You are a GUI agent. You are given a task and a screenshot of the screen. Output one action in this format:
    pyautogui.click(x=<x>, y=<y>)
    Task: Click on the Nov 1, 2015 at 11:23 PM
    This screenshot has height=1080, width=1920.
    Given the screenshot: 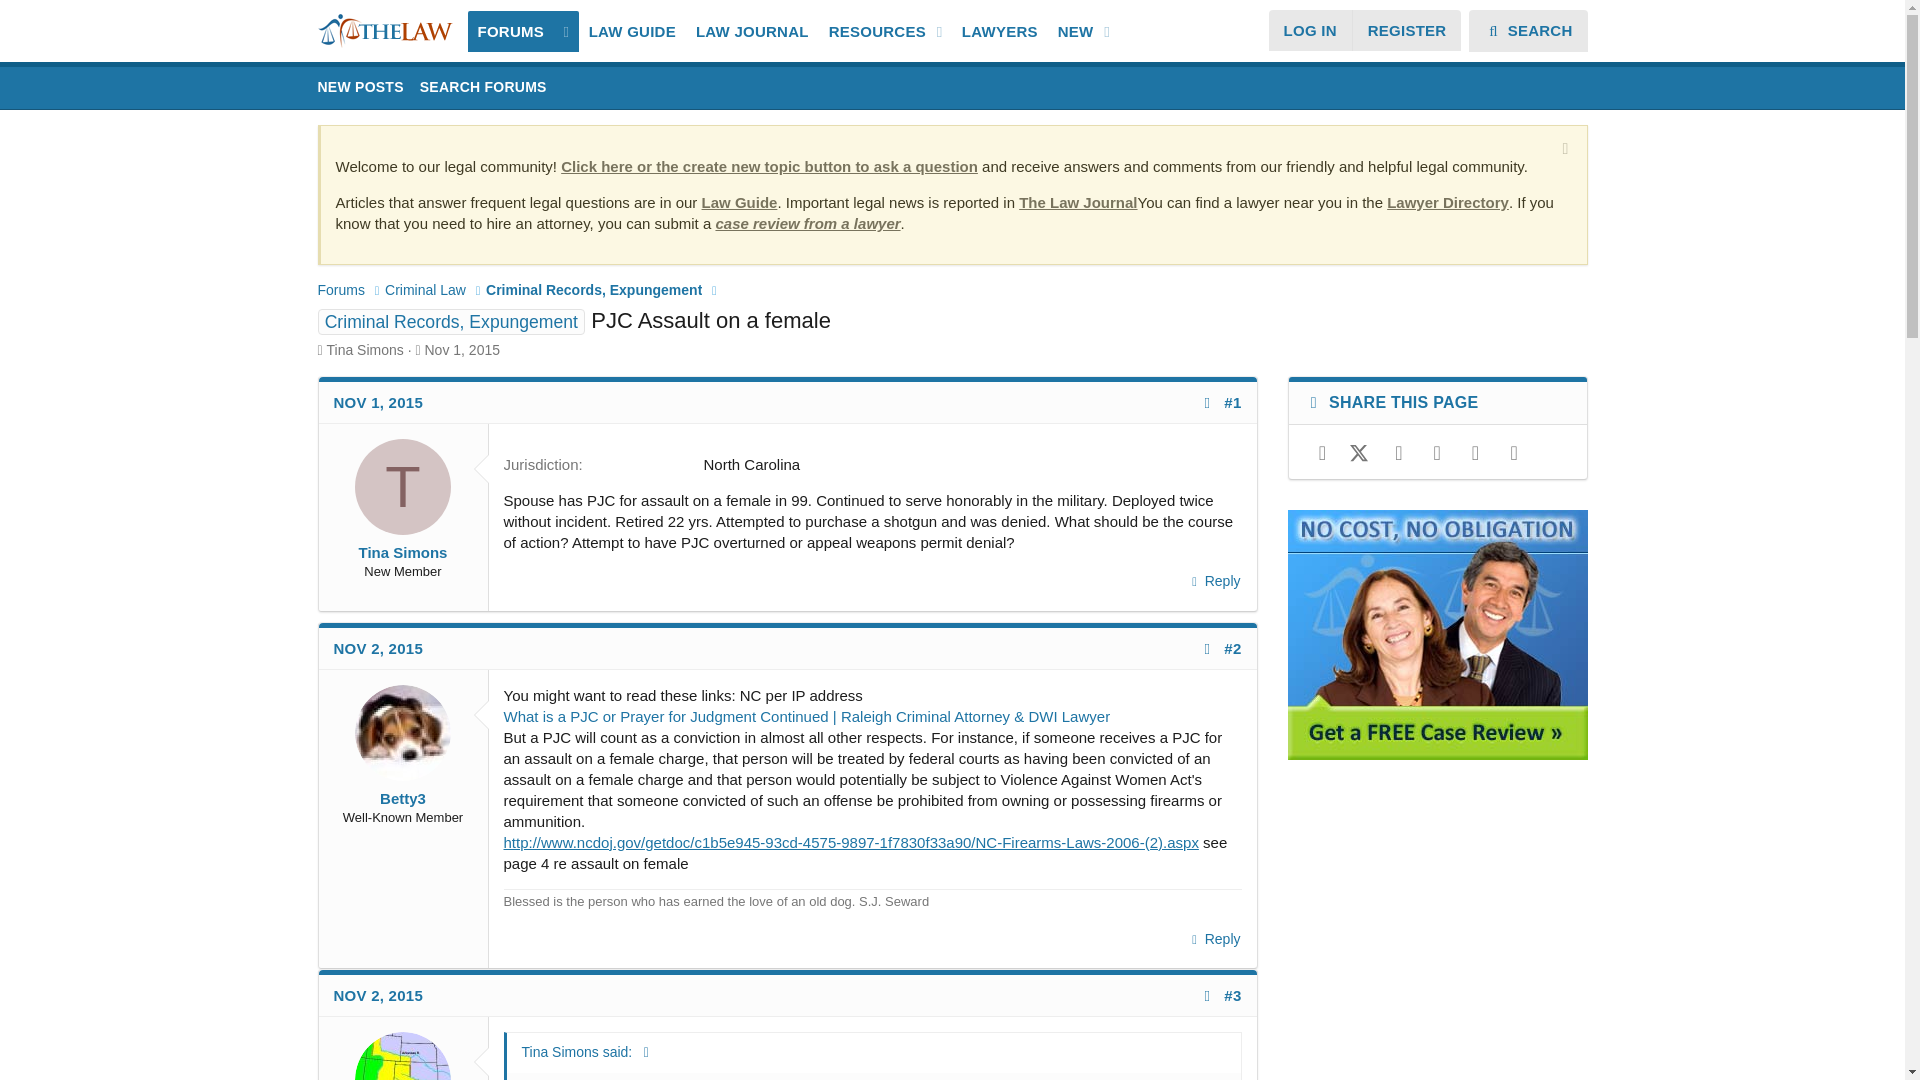 What is the action you would take?
    pyautogui.click(x=632, y=30)
    